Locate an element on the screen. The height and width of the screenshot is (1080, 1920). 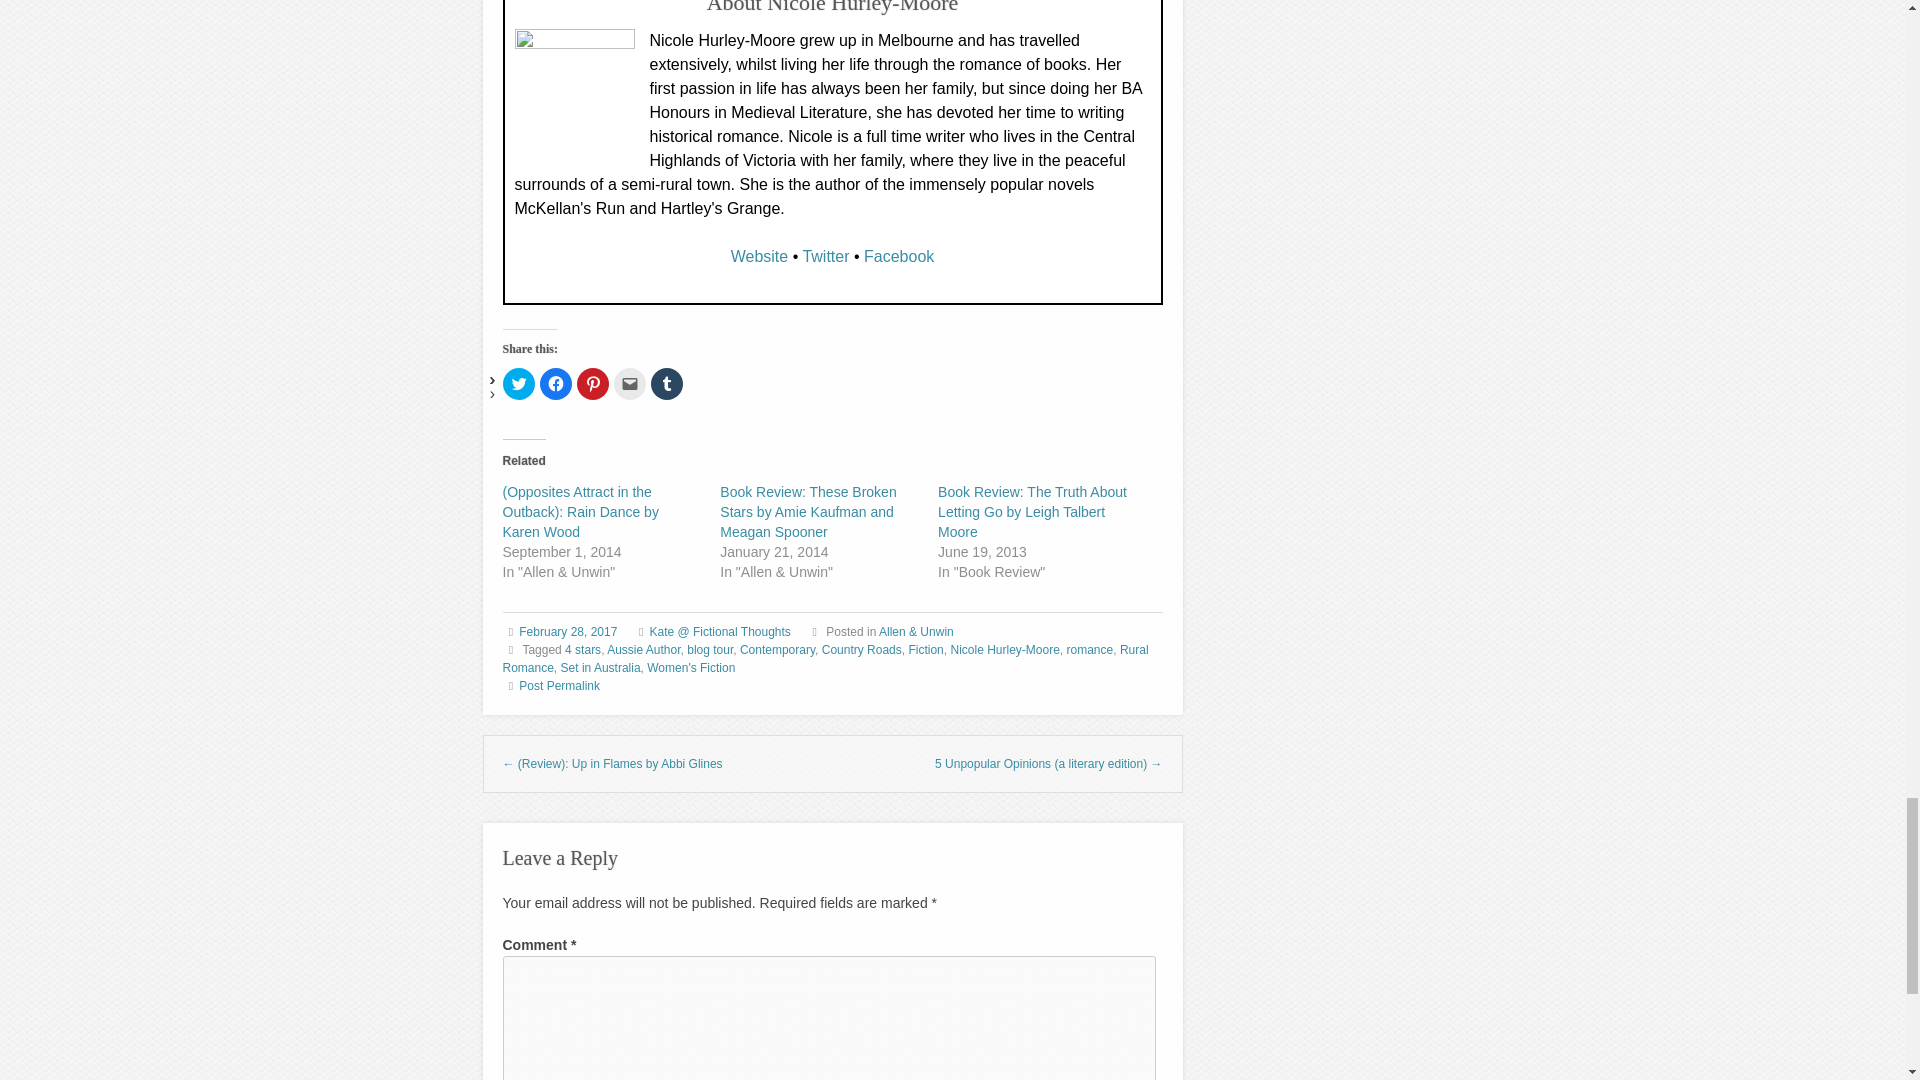
4 stars is located at coordinates (582, 649).